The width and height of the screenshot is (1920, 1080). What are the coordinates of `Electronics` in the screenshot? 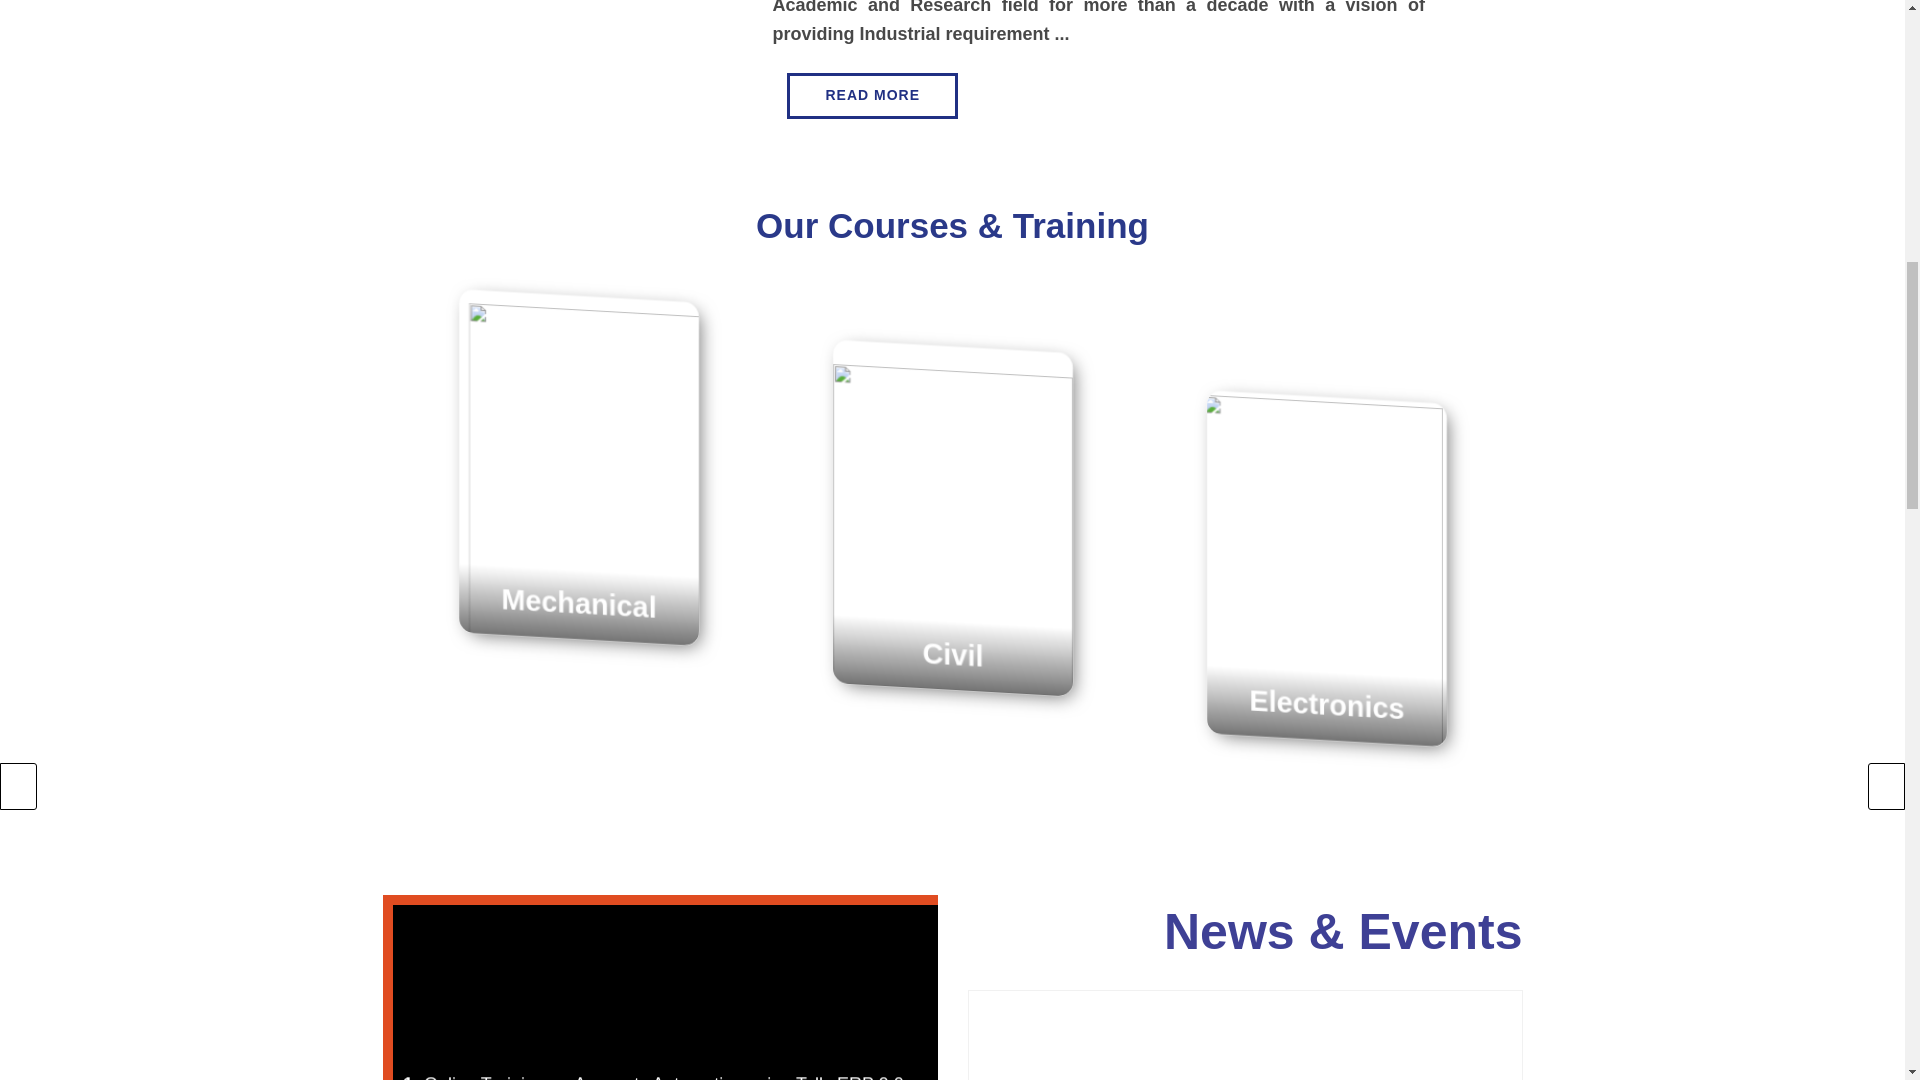 It's located at (1332, 728).